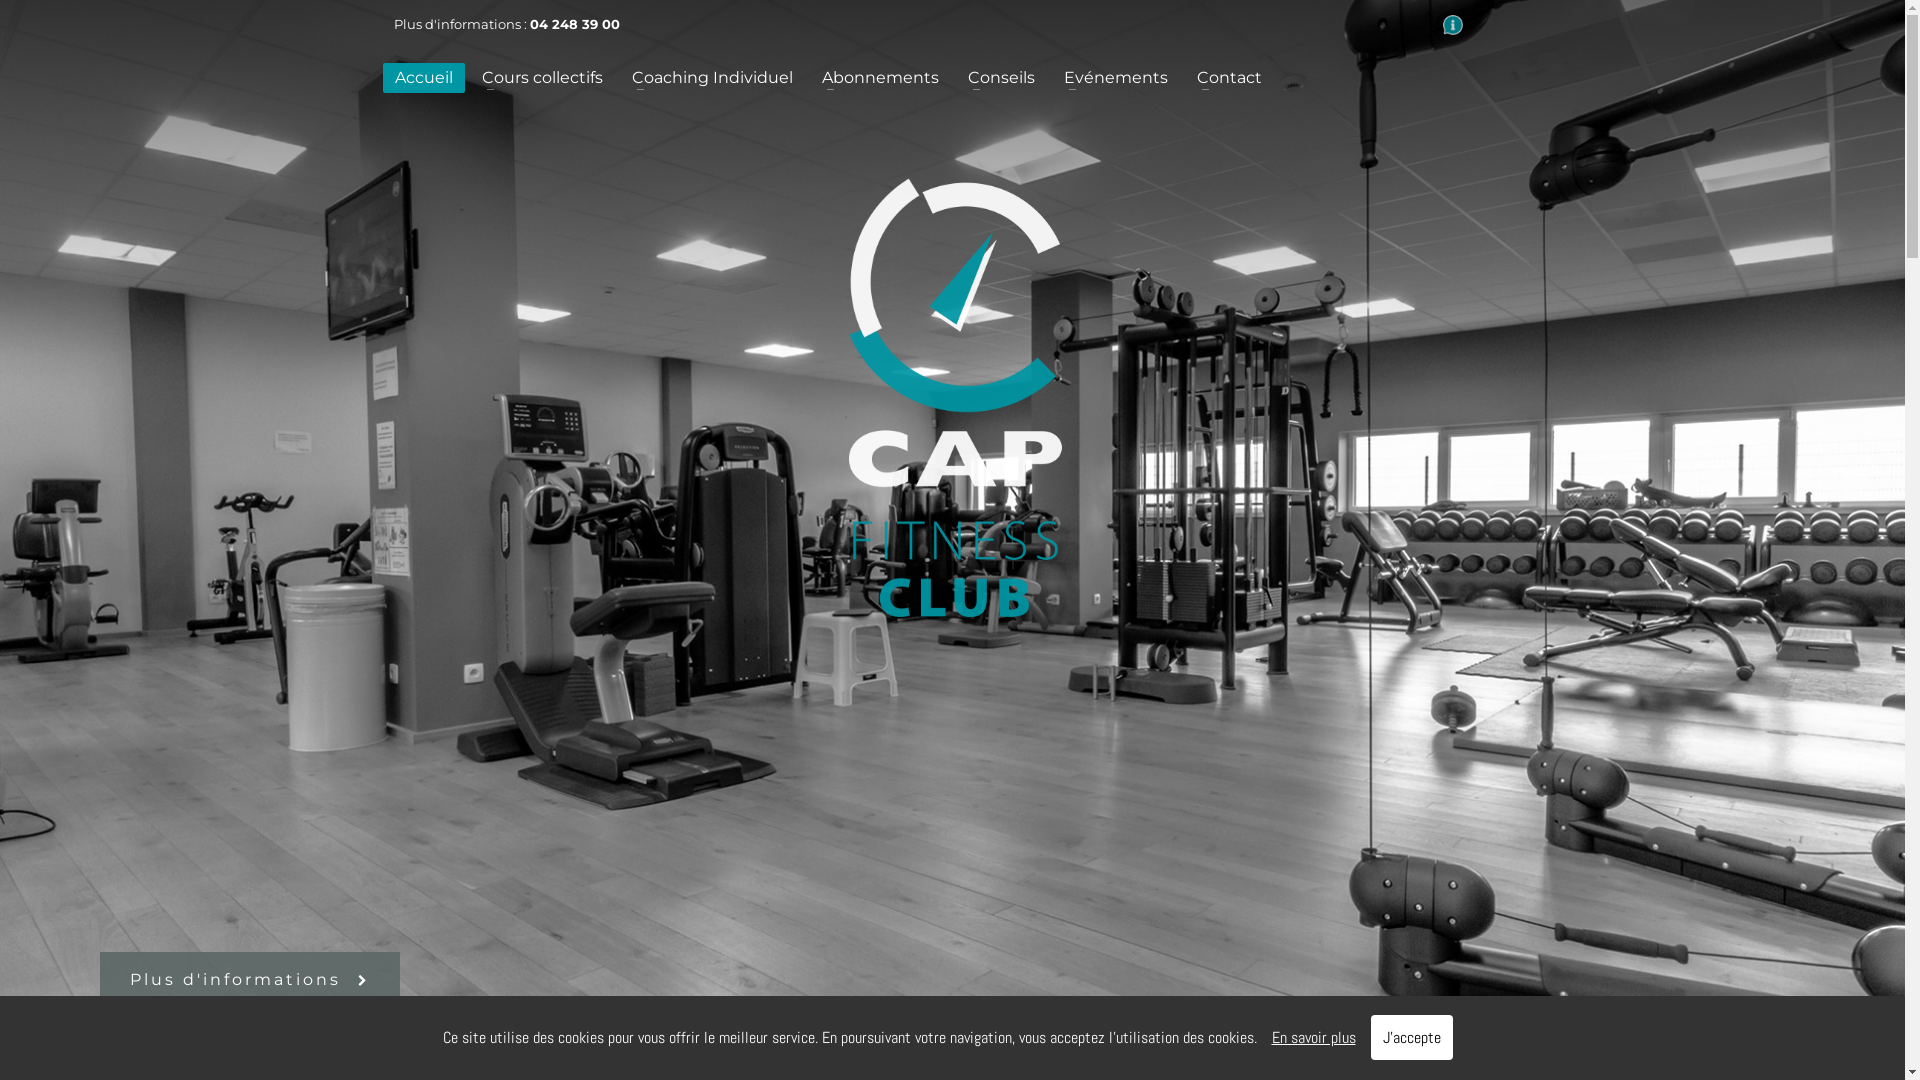  What do you see at coordinates (1314, 1038) in the screenshot?
I see `En savoir plus` at bounding box center [1314, 1038].